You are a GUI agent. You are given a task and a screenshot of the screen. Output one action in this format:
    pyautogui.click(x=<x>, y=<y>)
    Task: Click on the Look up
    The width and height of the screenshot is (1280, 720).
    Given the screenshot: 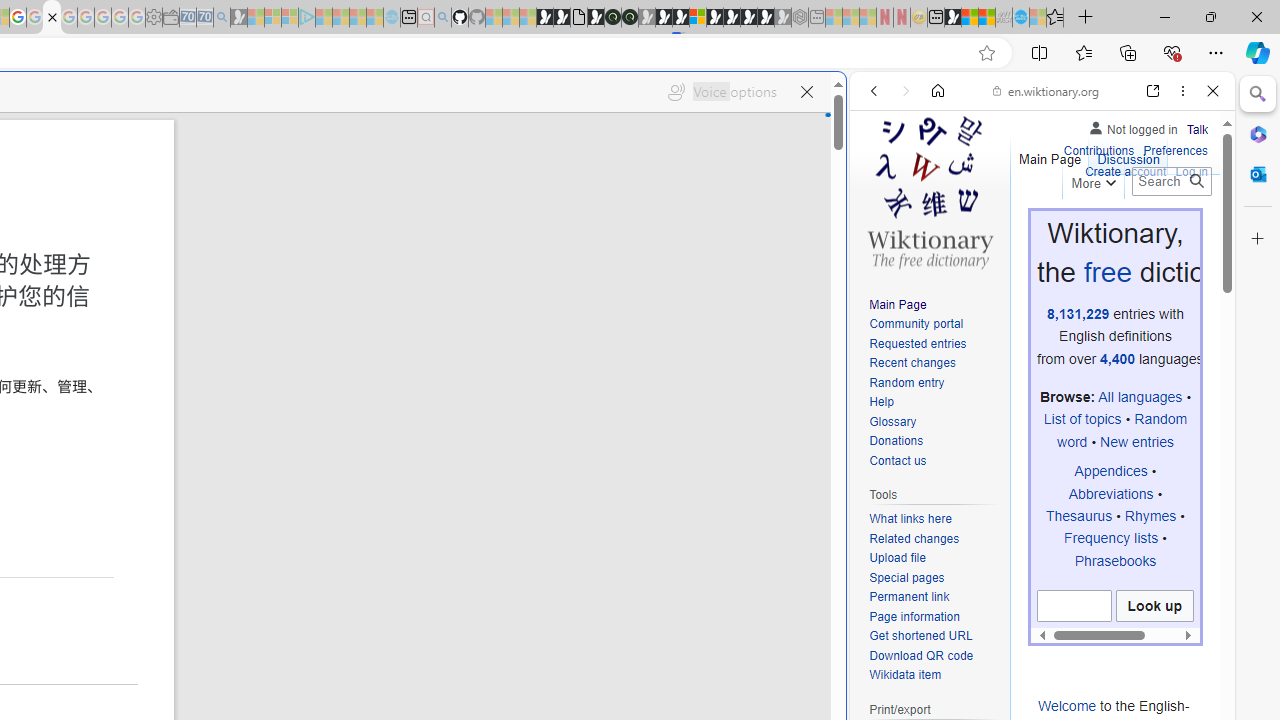 What is the action you would take?
    pyautogui.click(x=1154, y=606)
    